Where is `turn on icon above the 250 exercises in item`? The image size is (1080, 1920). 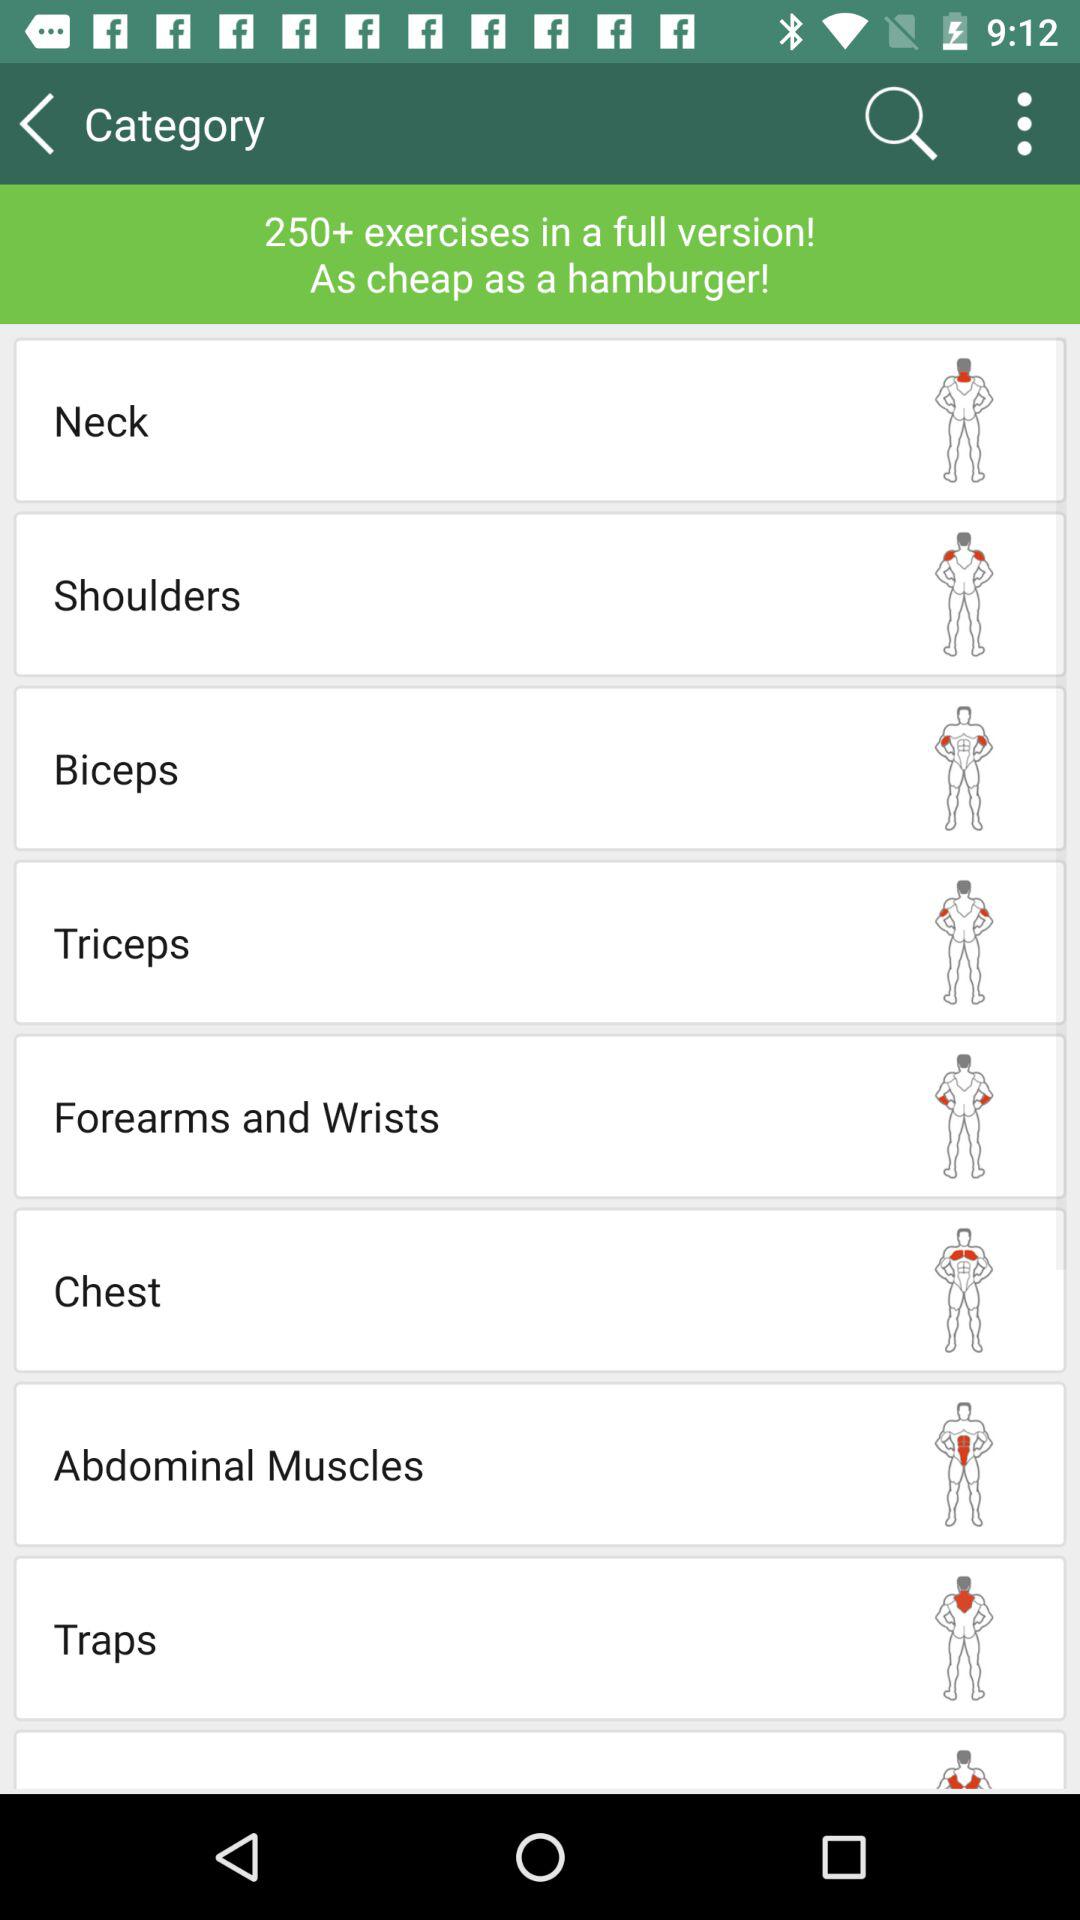 turn on icon above the 250 exercises in item is located at coordinates (1031, 123).